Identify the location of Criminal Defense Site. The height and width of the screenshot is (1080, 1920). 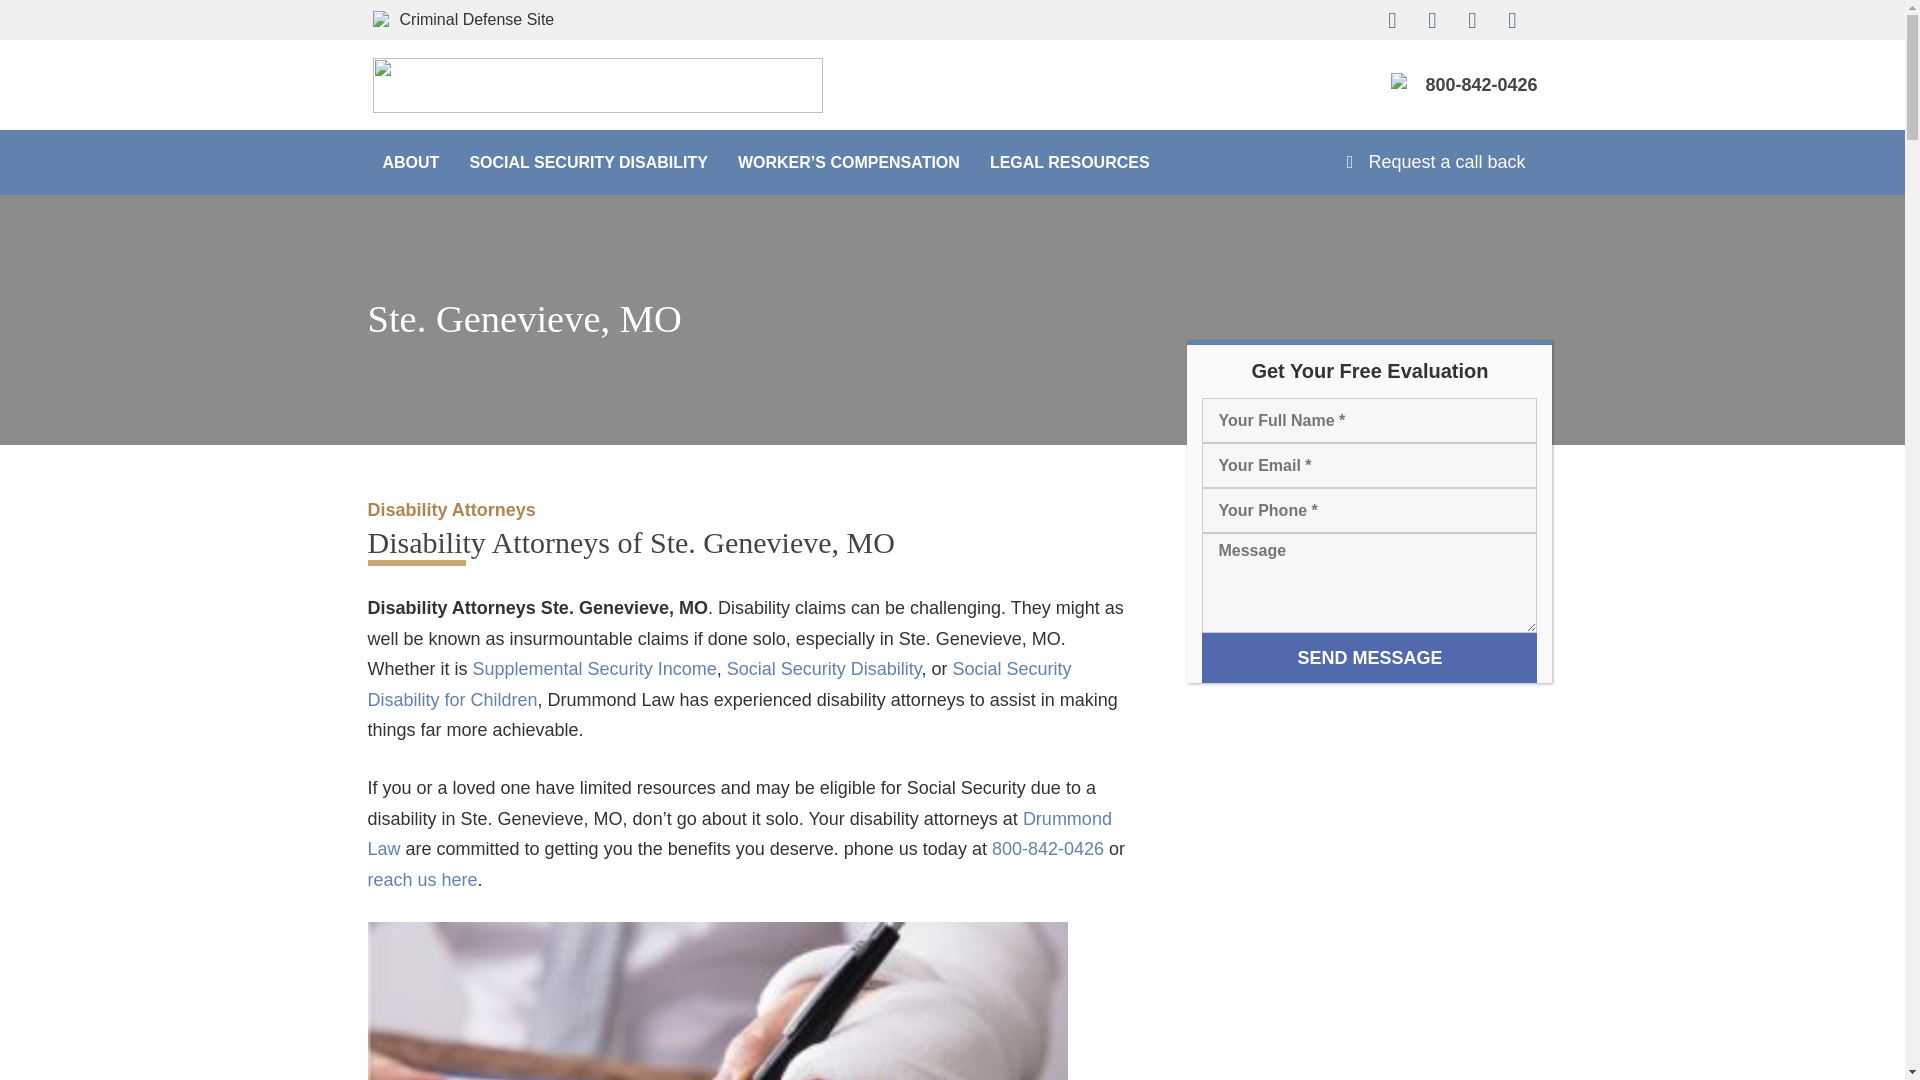
(492, 18).